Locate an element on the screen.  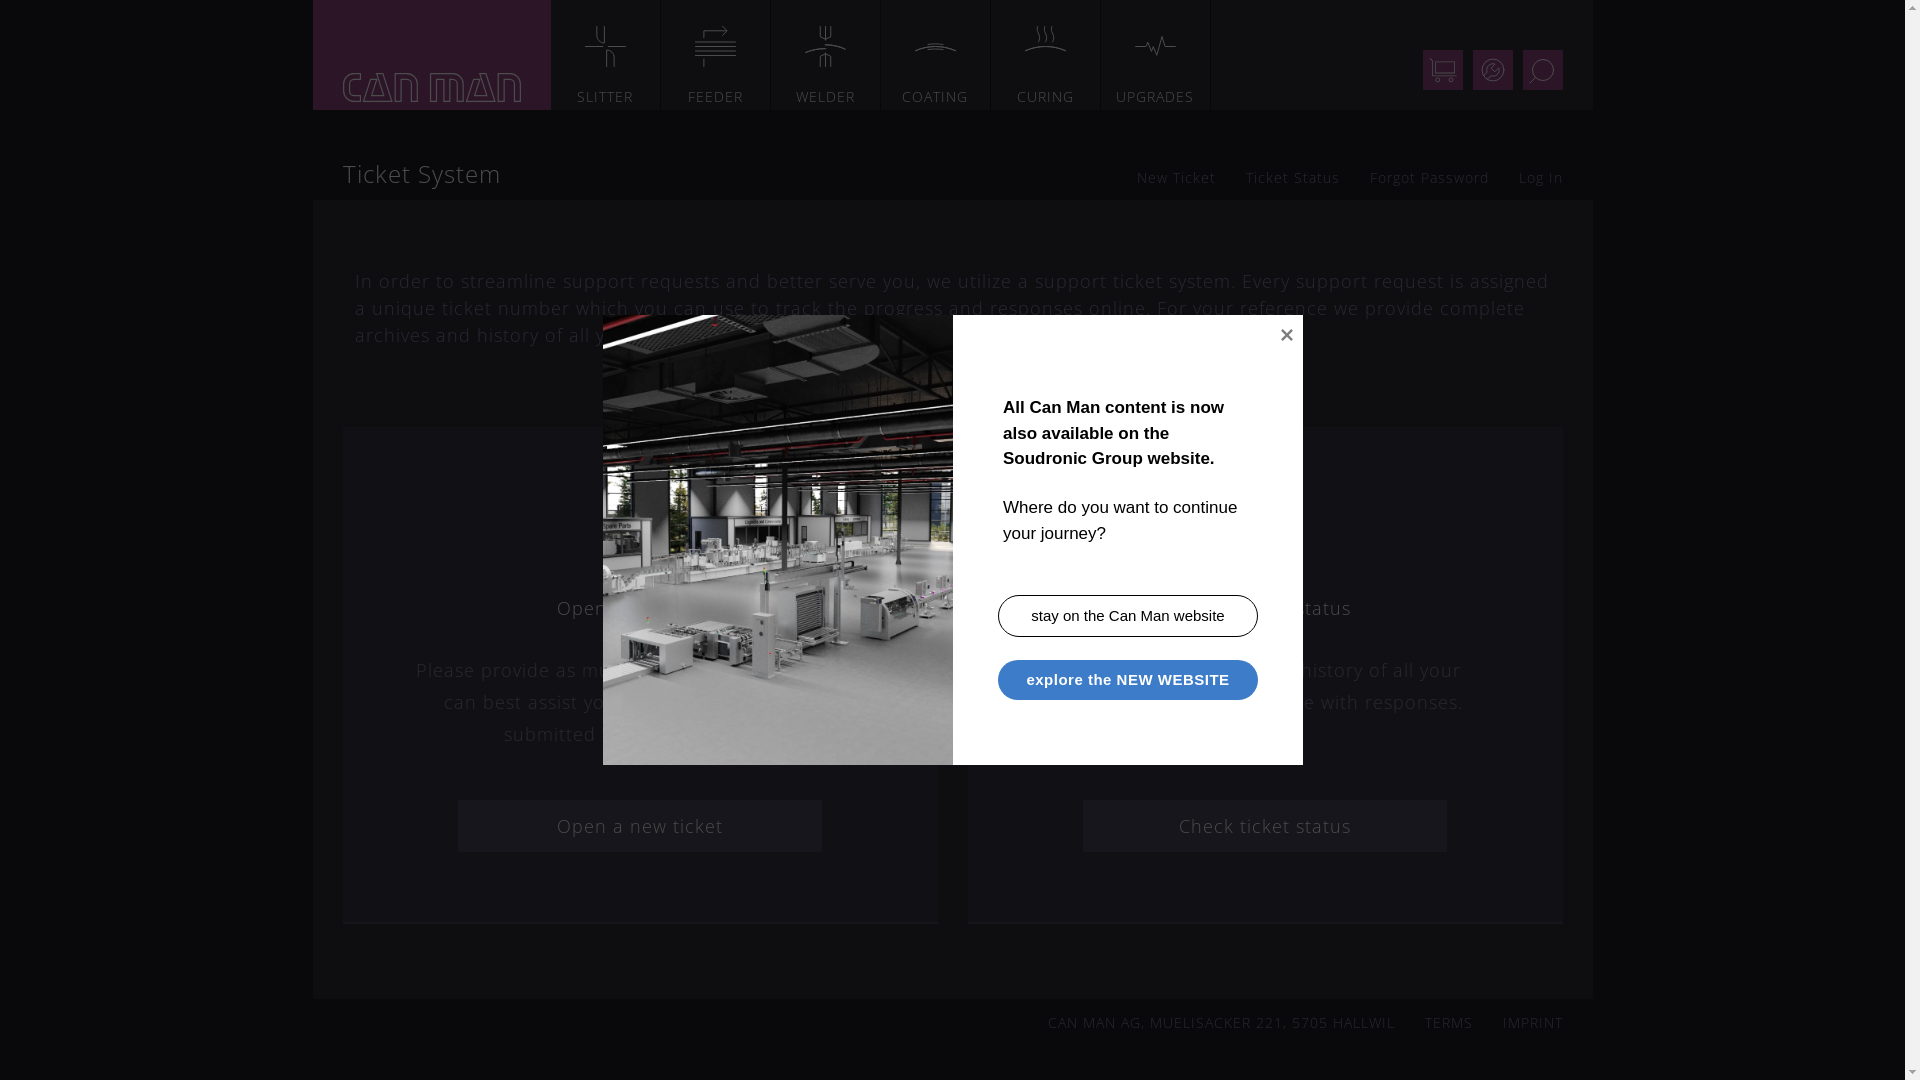
FEEDER is located at coordinates (715, 55).